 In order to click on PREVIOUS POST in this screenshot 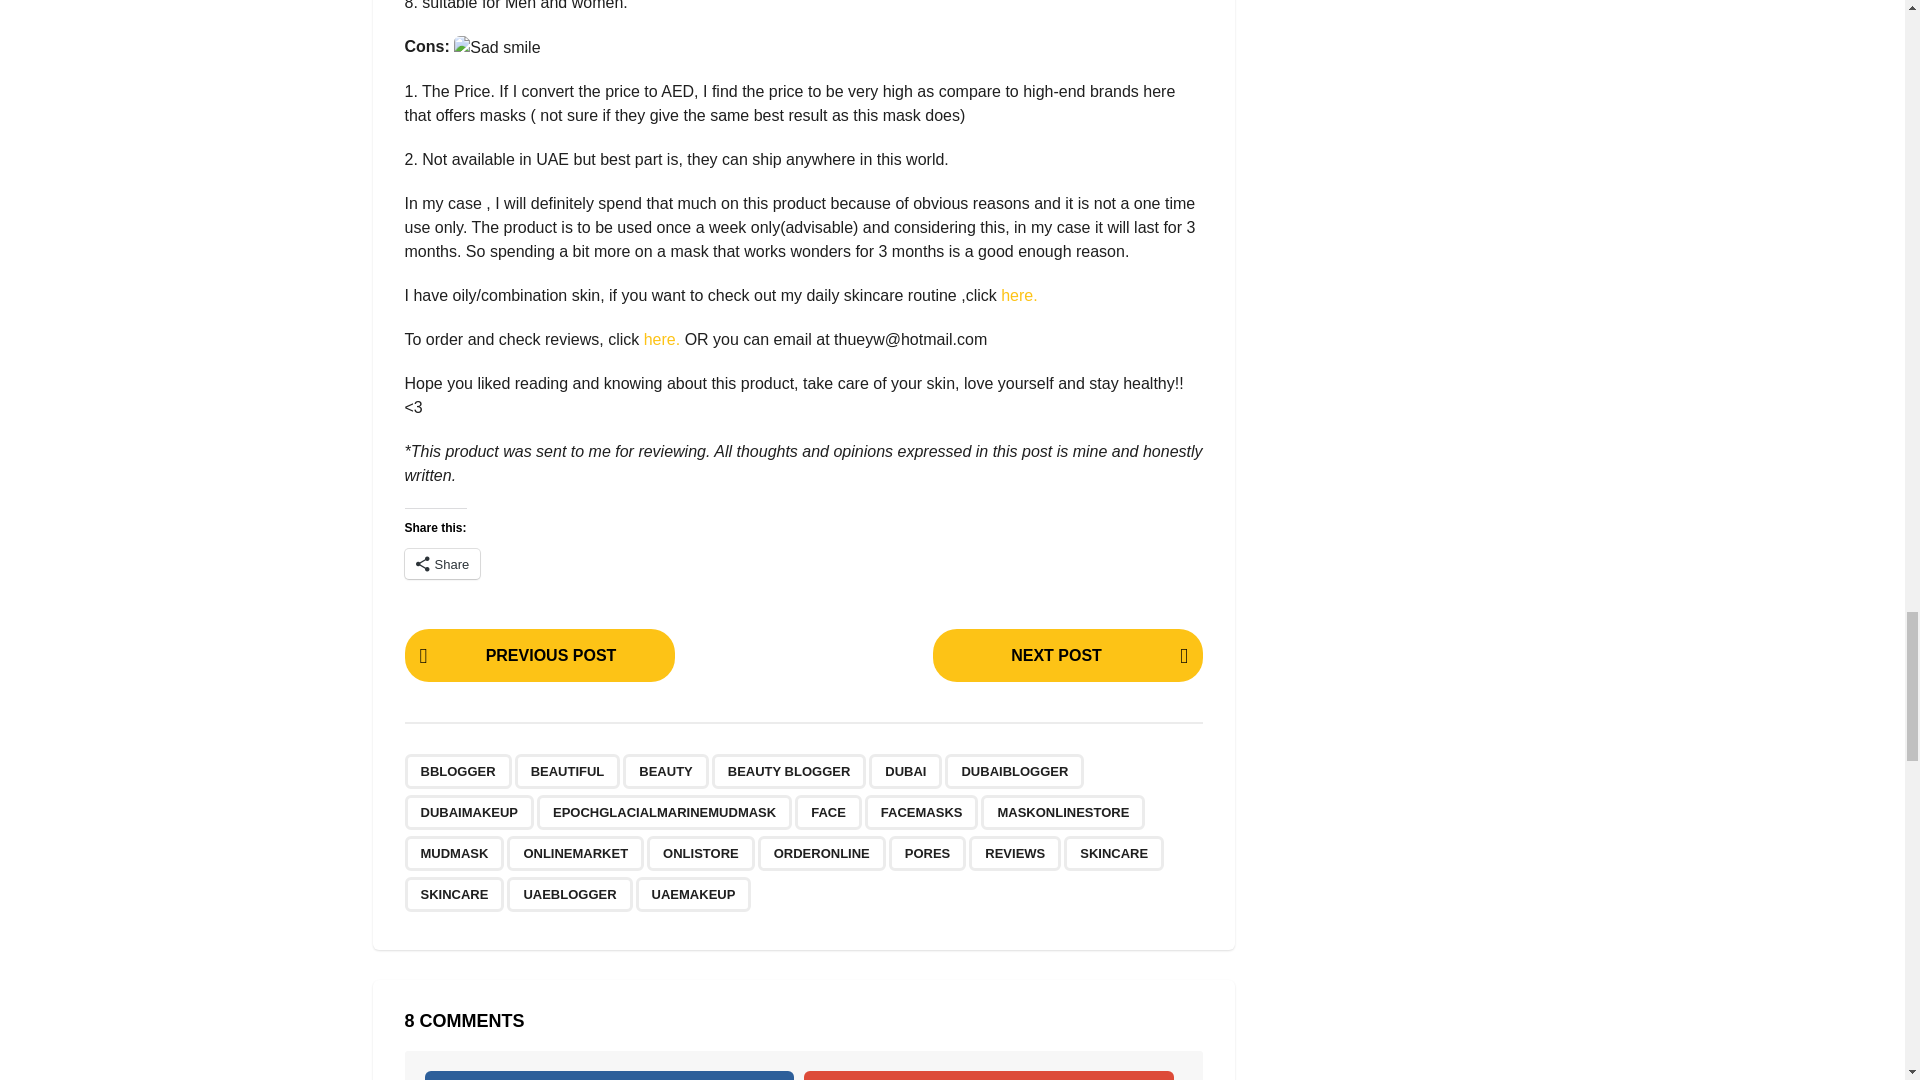, I will do `click(538, 654)`.